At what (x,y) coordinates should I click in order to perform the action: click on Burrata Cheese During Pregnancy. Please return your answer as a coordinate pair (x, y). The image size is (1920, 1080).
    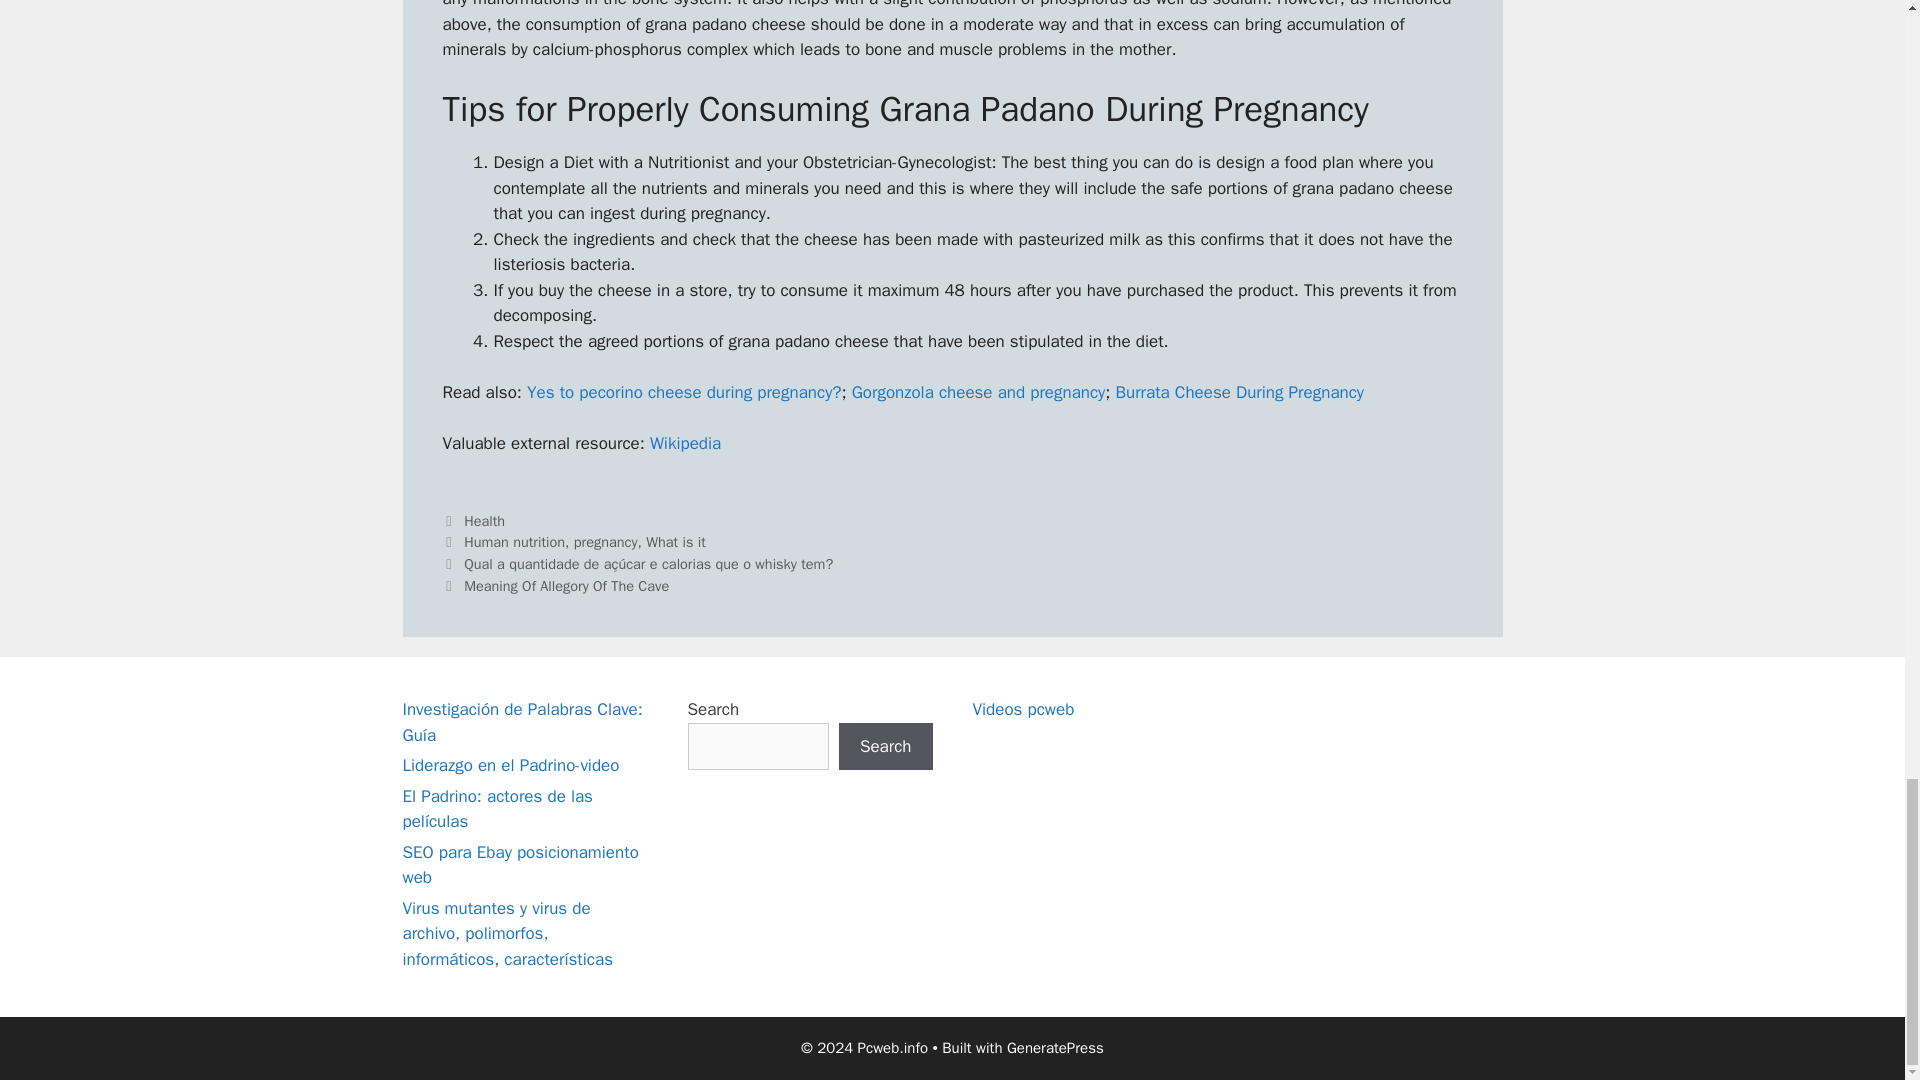
    Looking at the image, I should click on (1239, 392).